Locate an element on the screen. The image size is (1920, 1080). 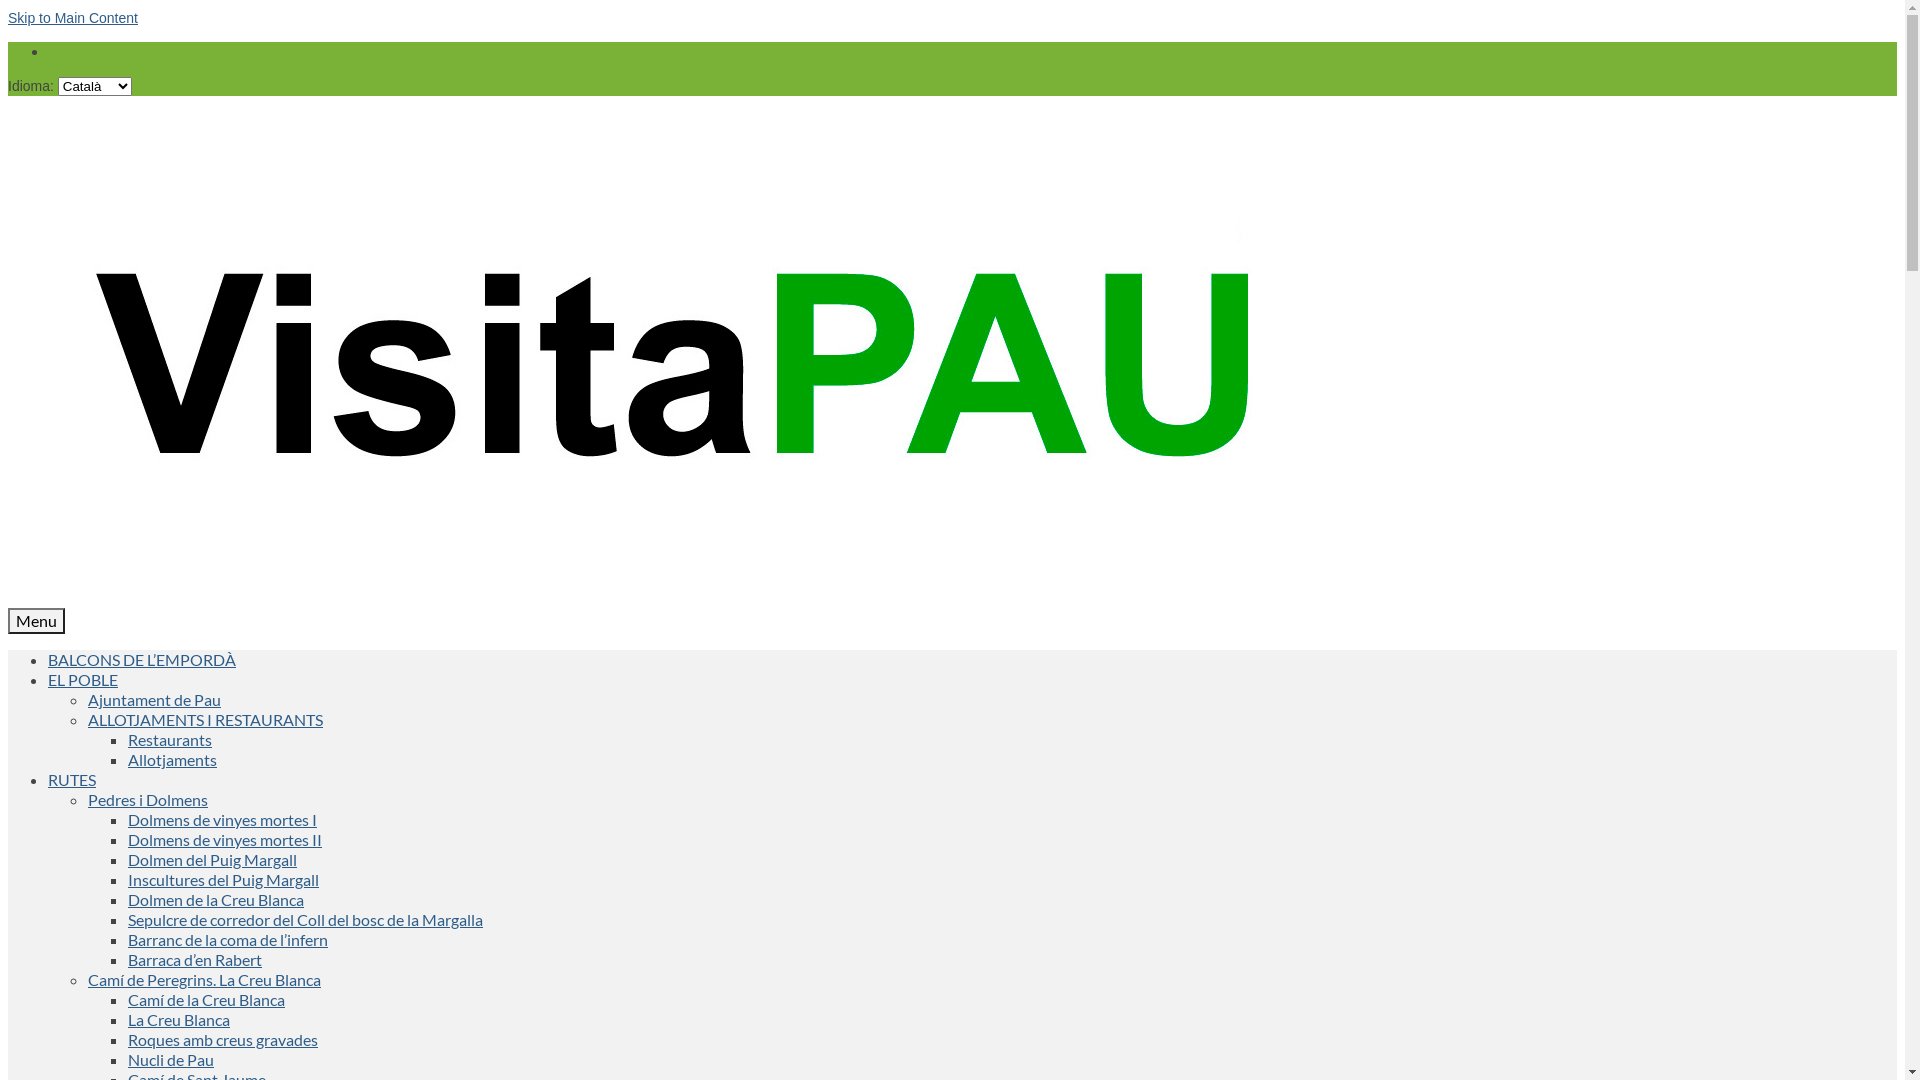
La Creu Blanca is located at coordinates (179, 1020).